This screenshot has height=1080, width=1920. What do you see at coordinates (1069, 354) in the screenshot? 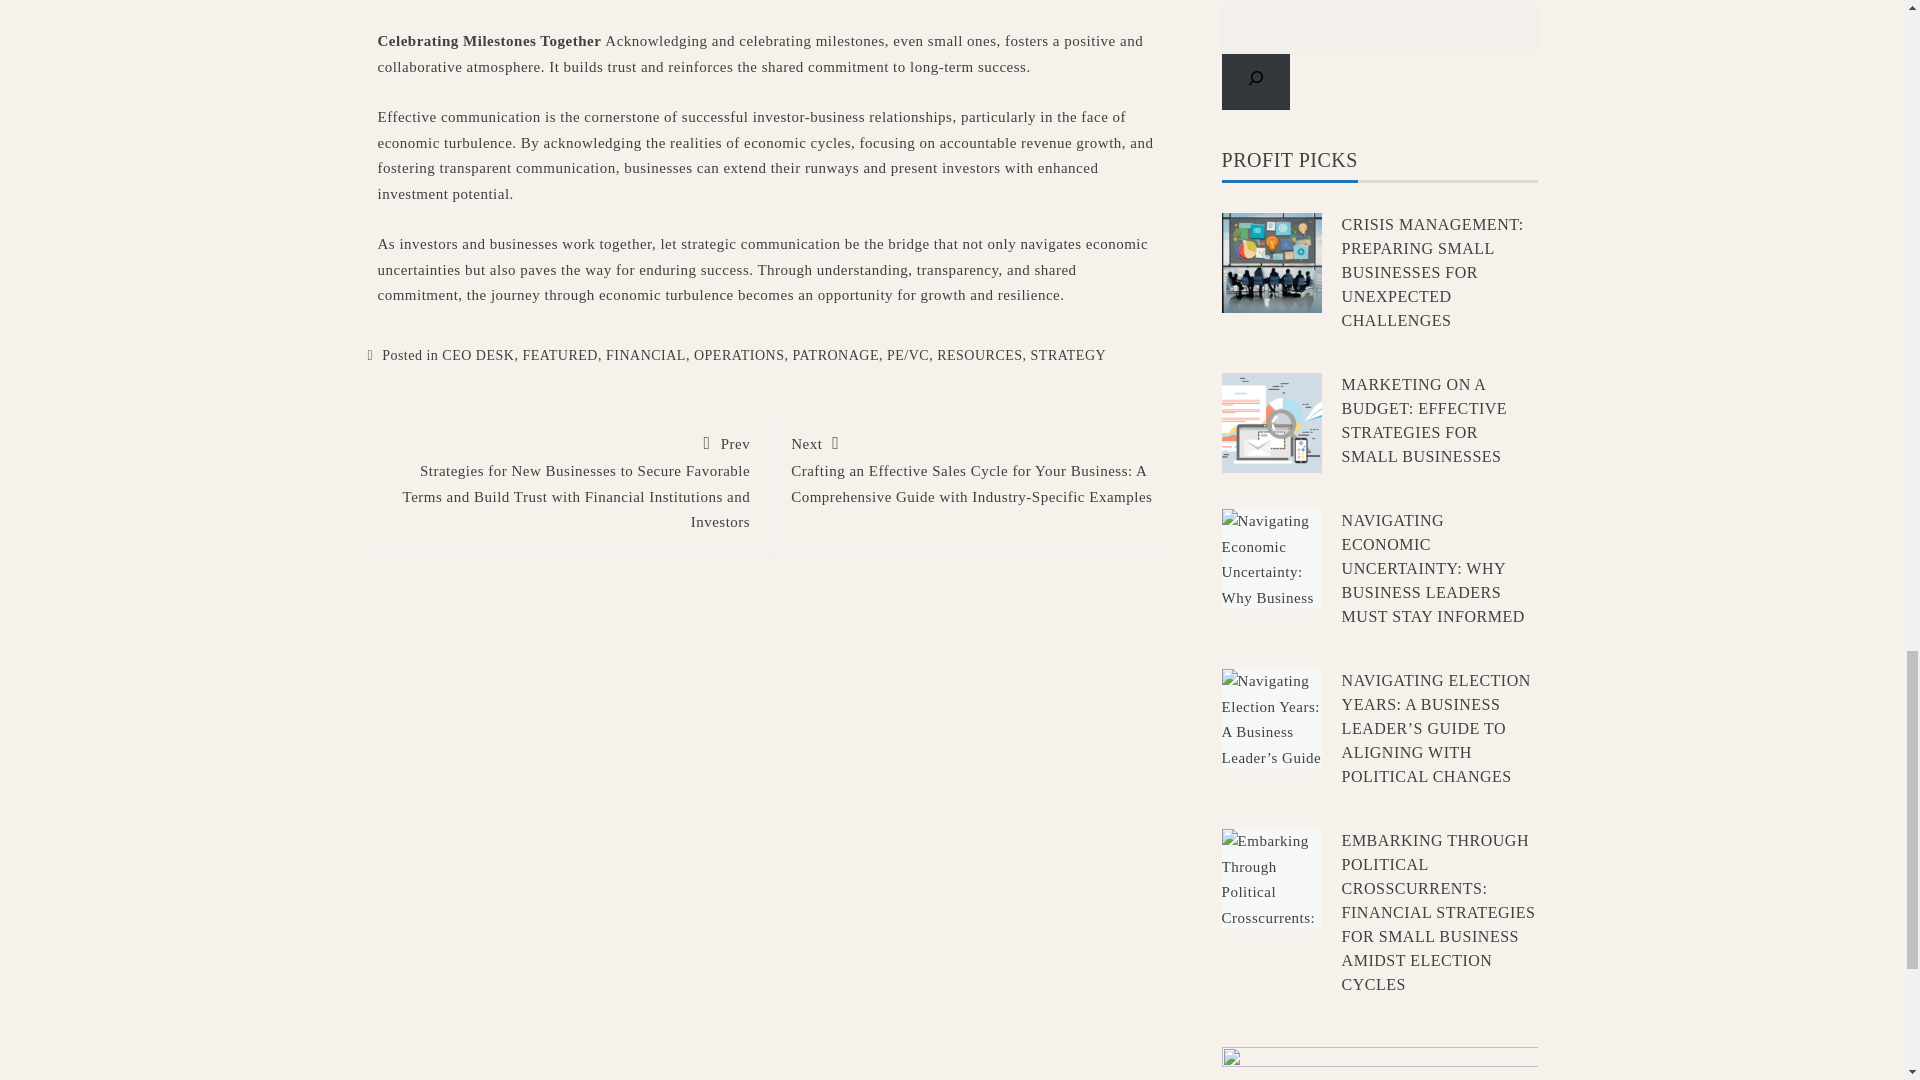
I see `STRATEGY` at bounding box center [1069, 354].